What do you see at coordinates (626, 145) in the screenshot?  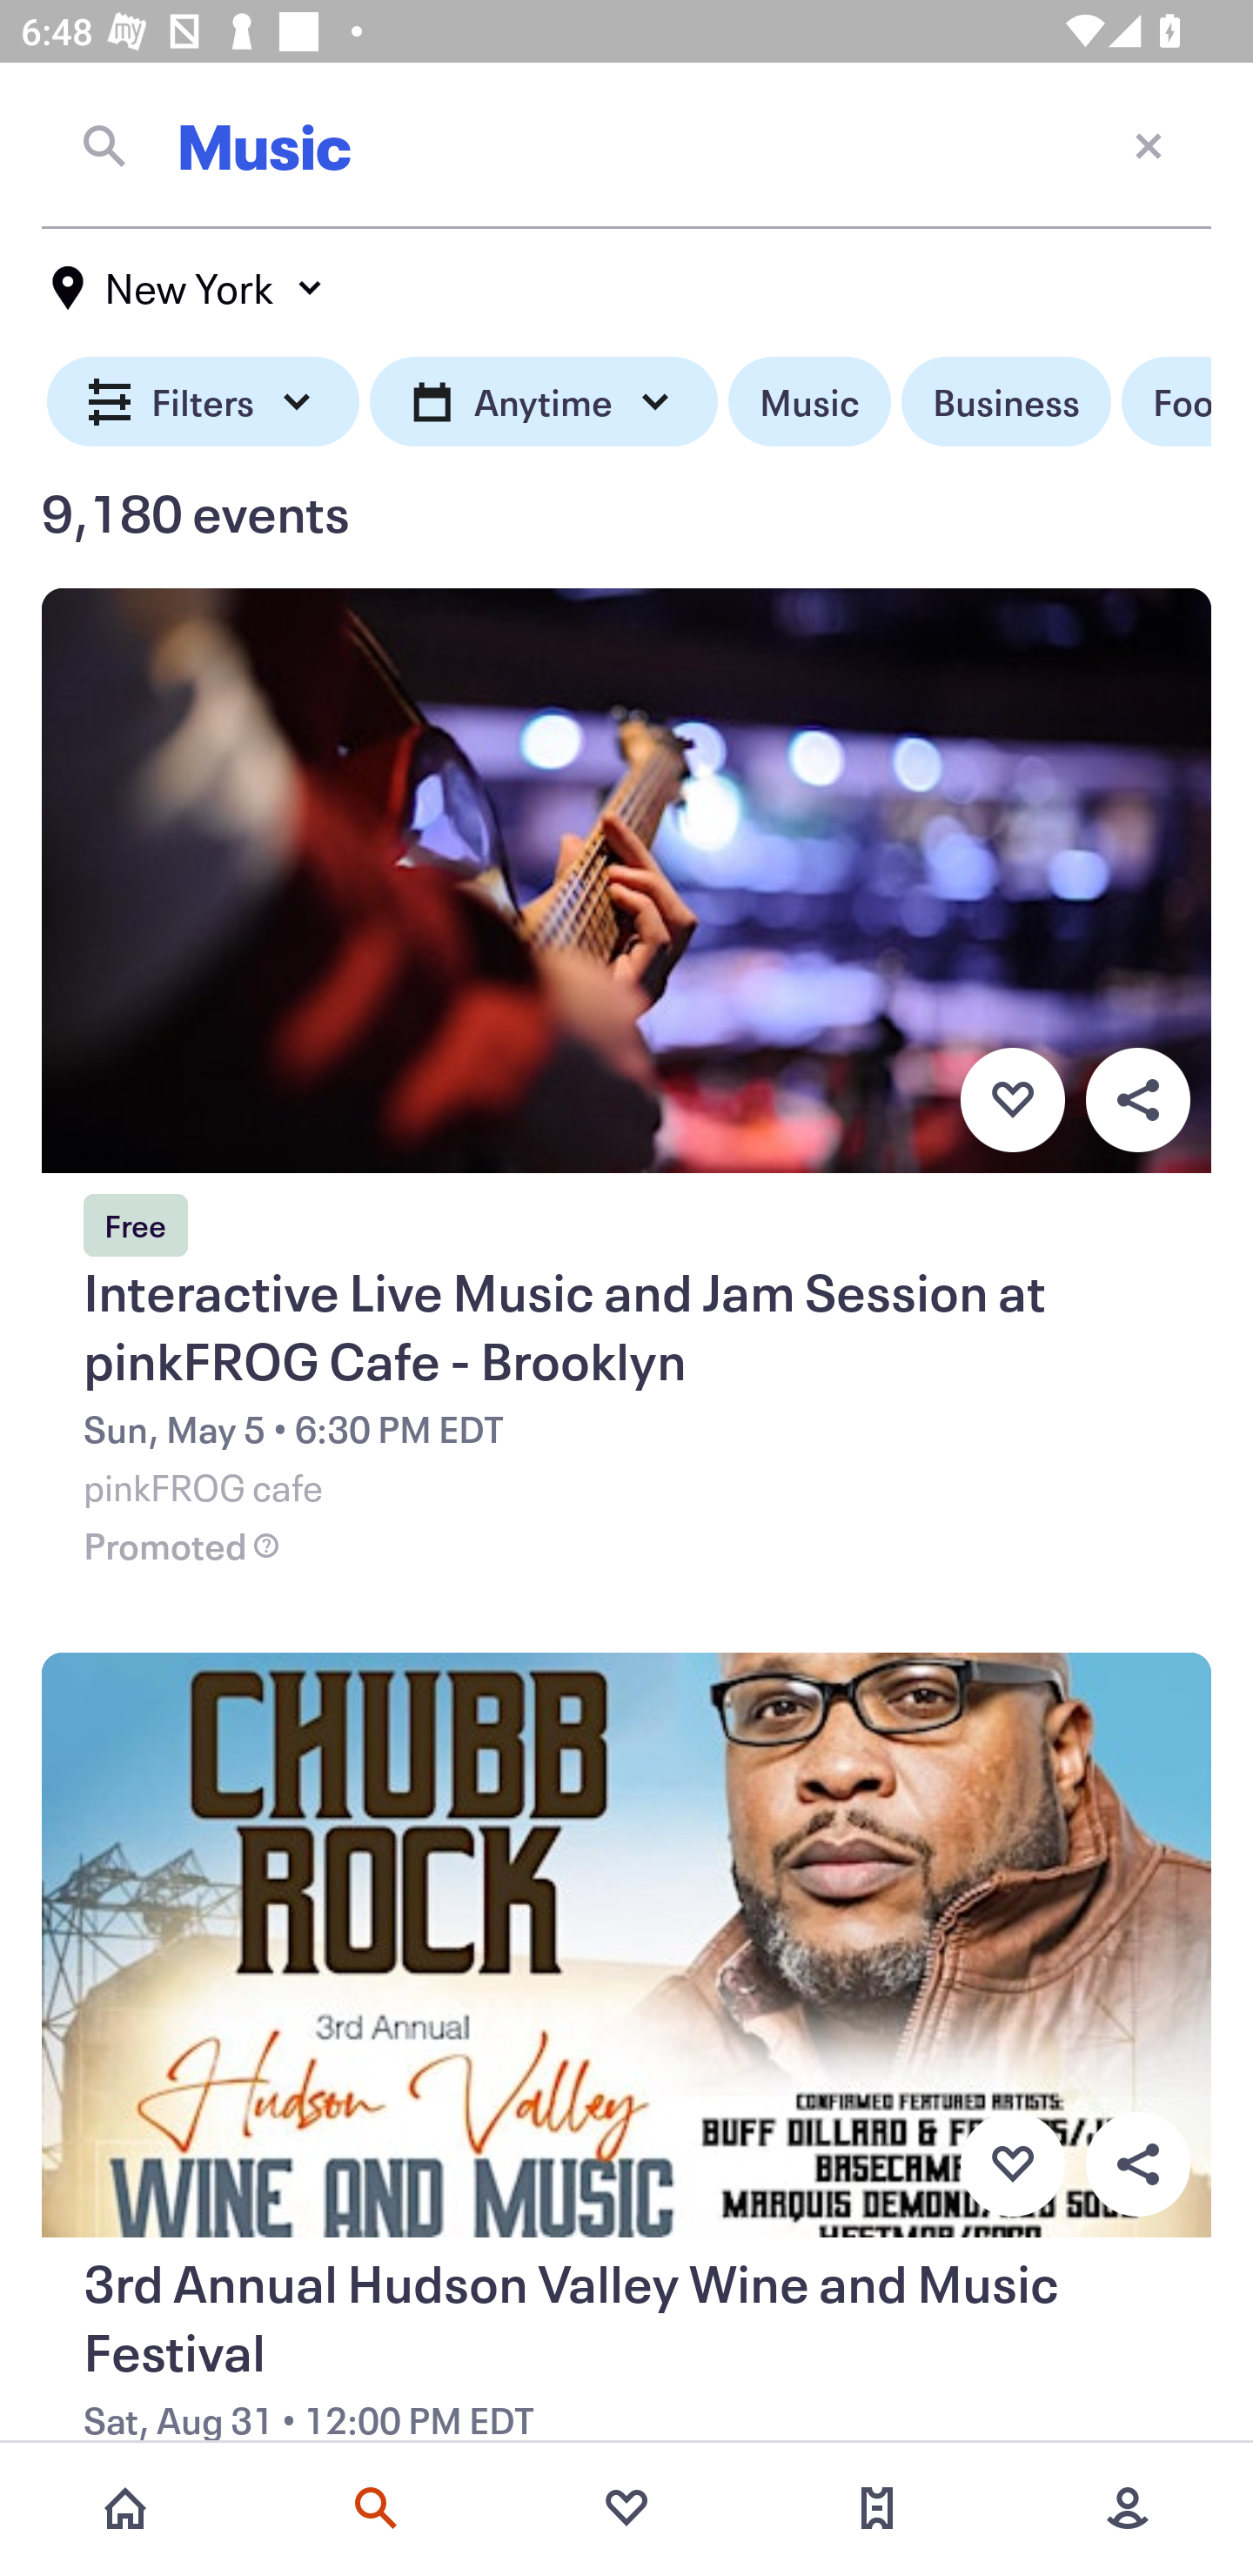 I see `Music Close current screen` at bounding box center [626, 145].